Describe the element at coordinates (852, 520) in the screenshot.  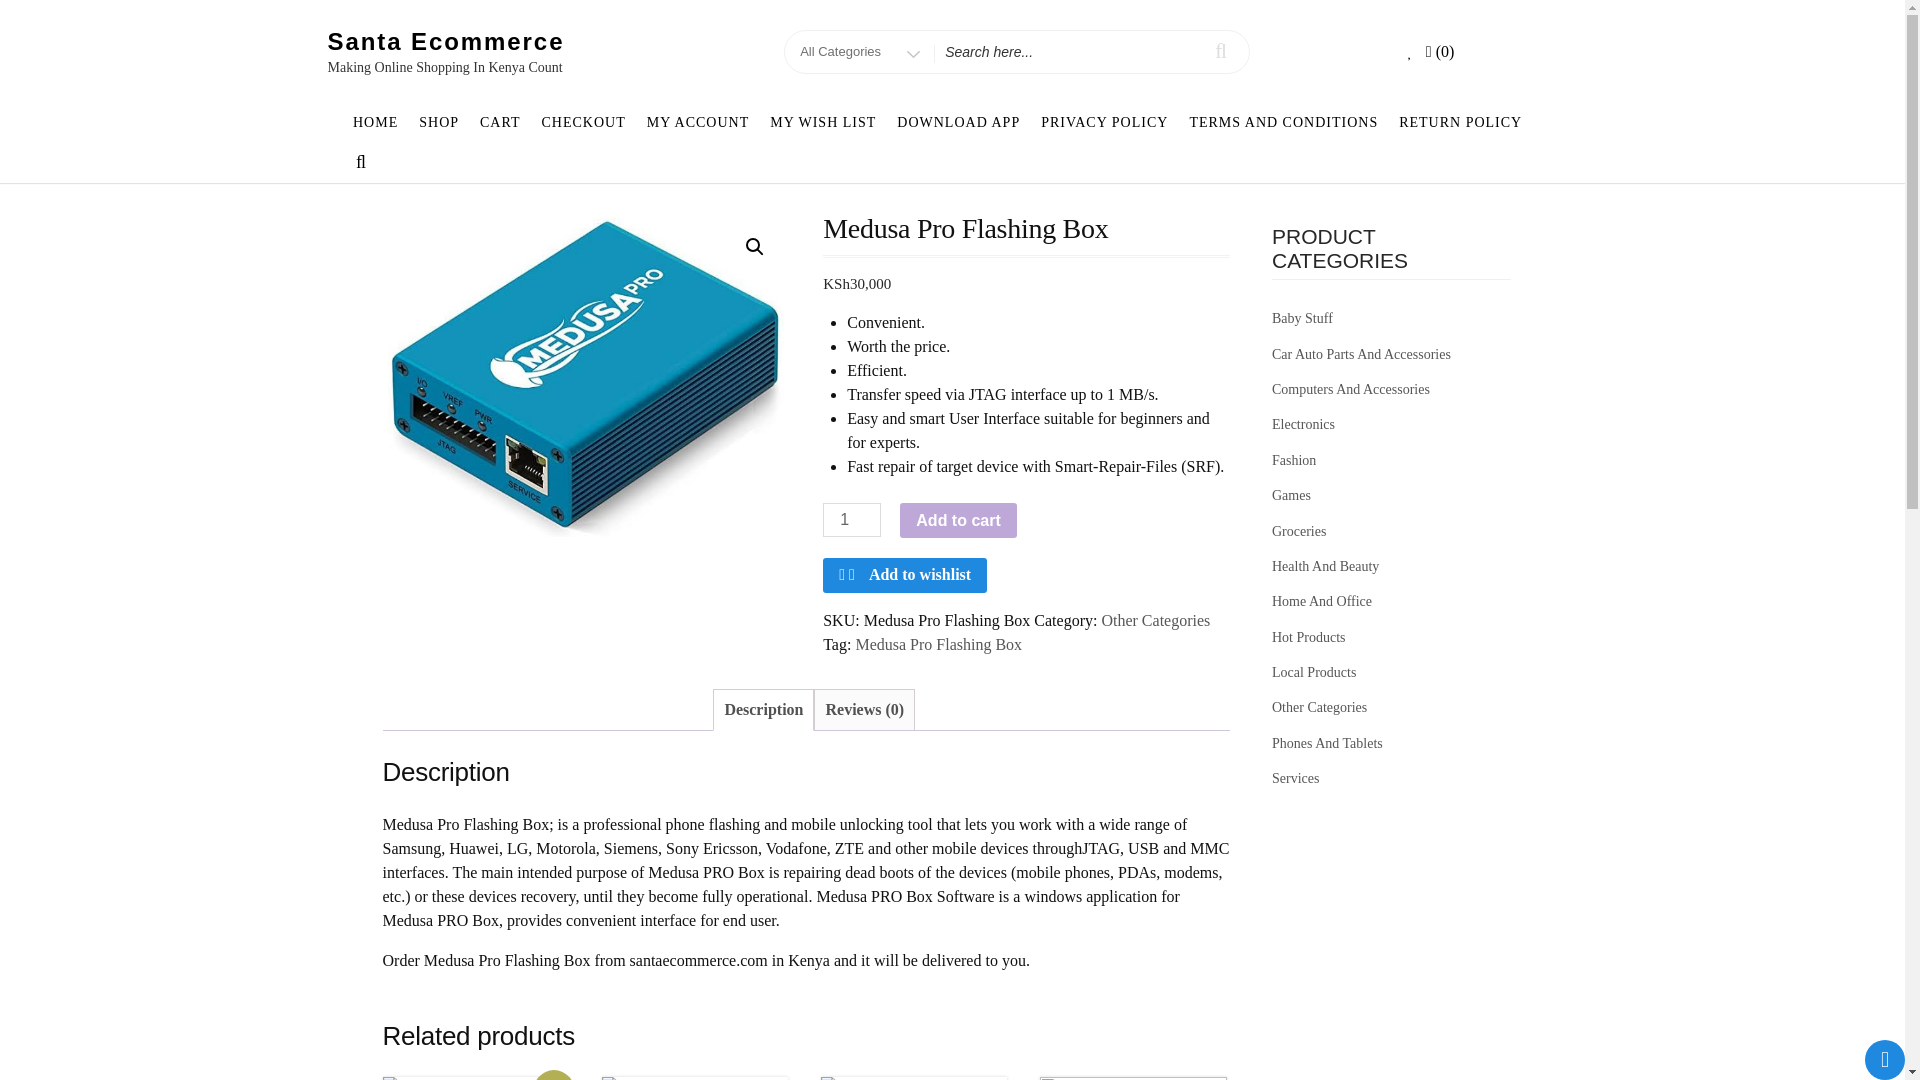
I see `1` at that location.